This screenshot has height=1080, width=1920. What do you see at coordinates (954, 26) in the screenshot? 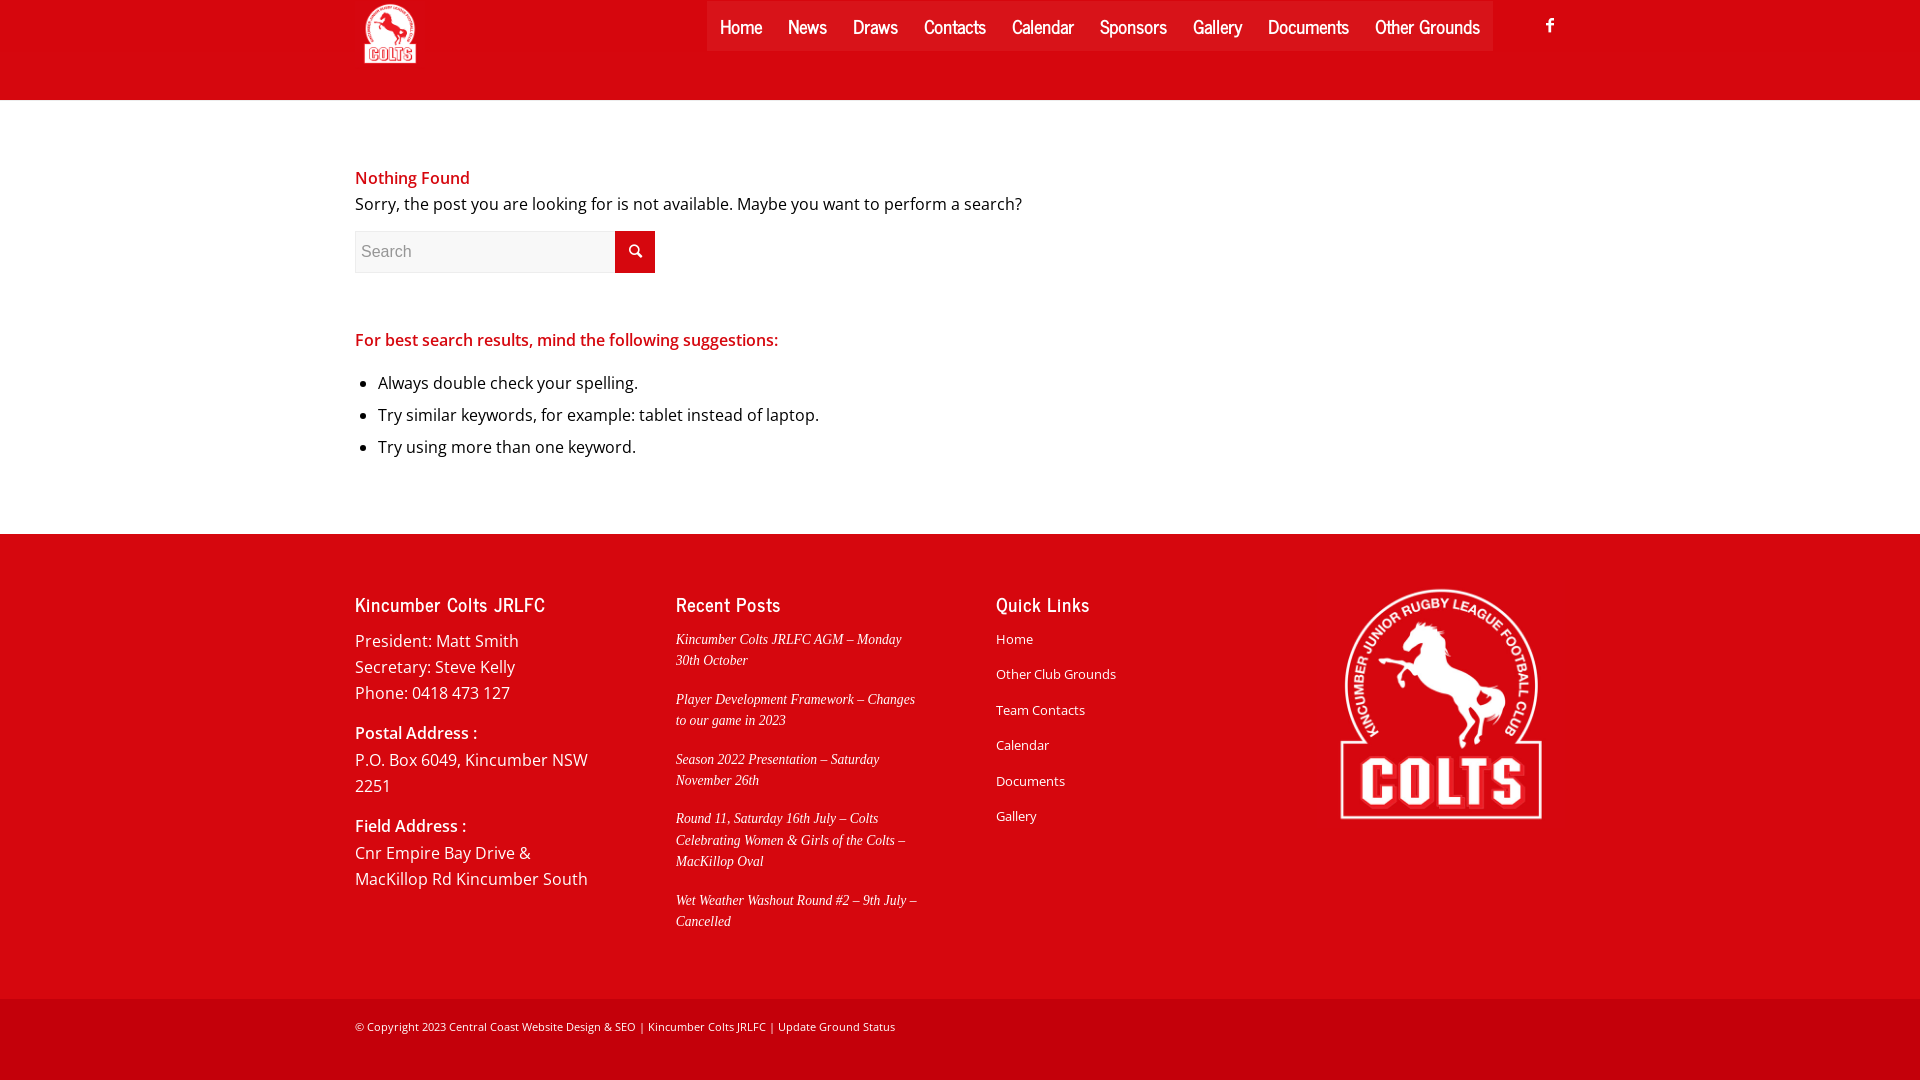
I see `Contacts` at bounding box center [954, 26].